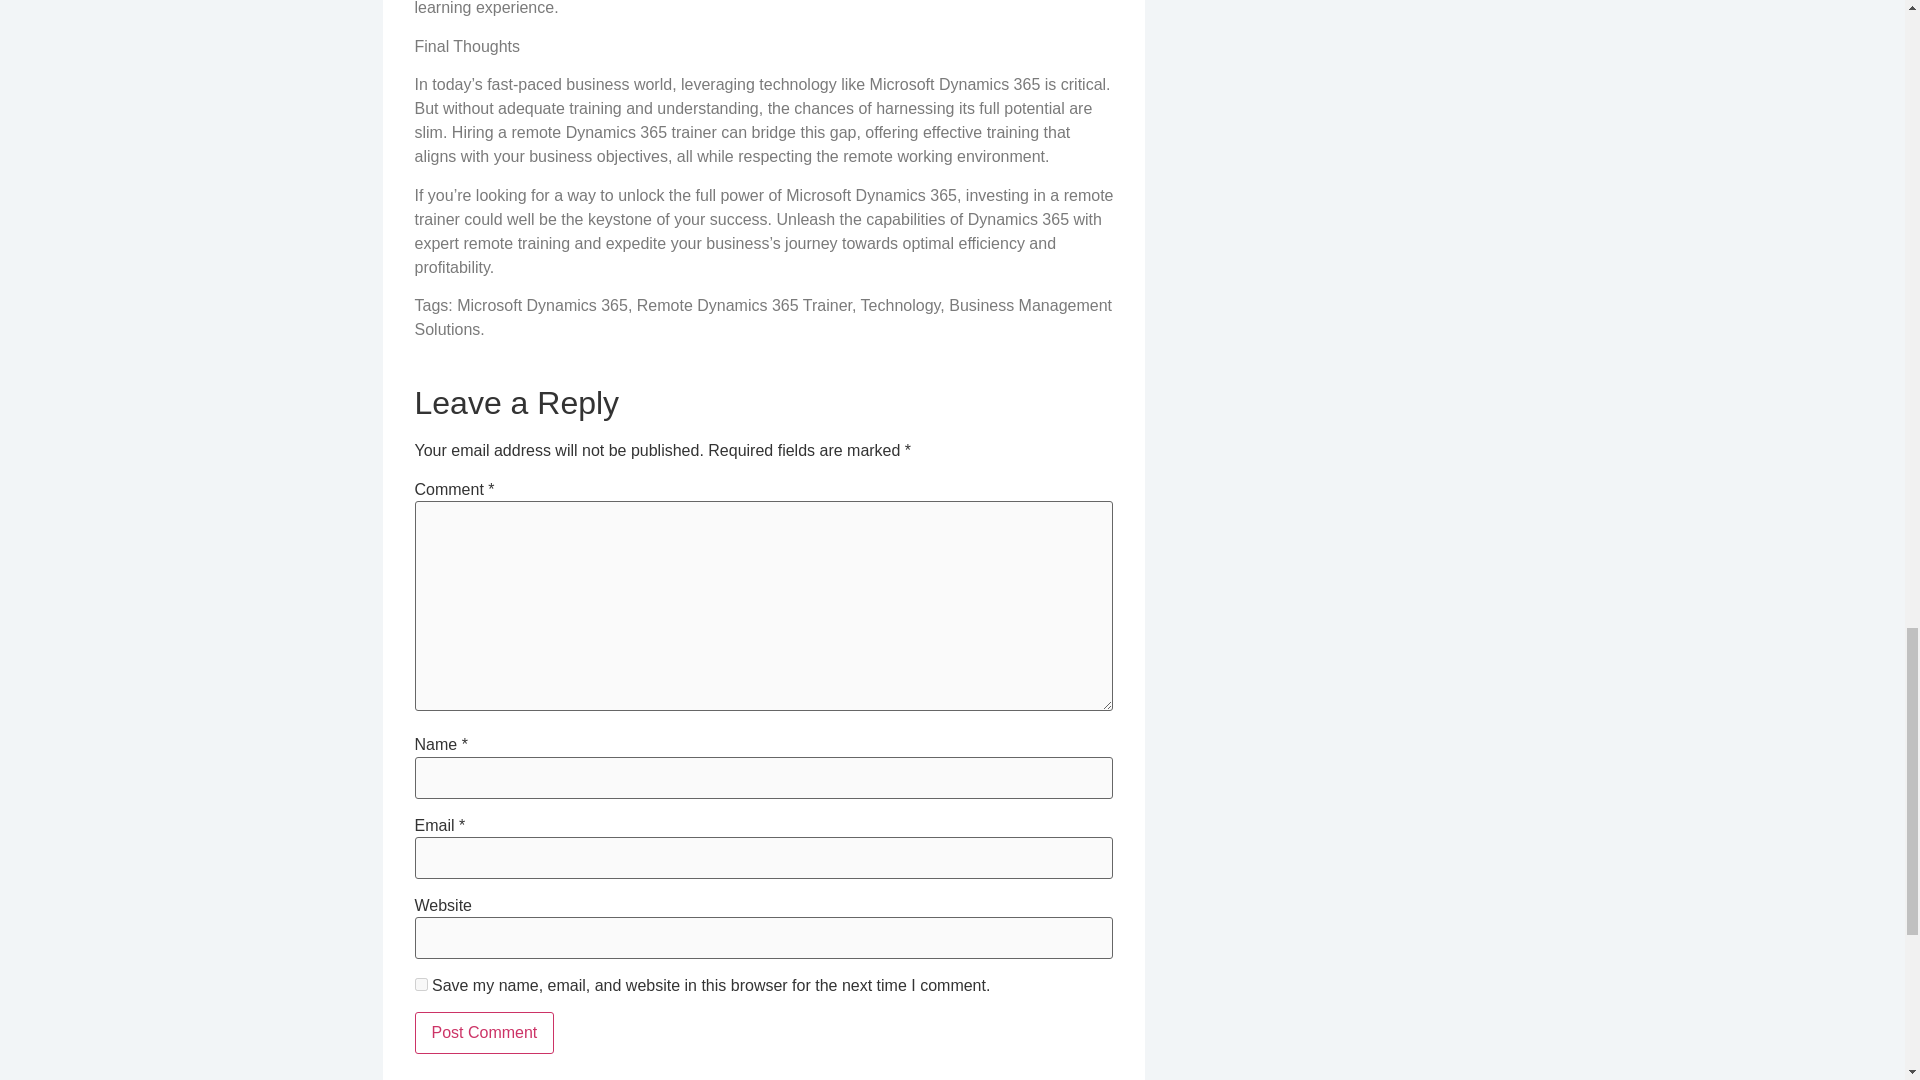 The height and width of the screenshot is (1080, 1920). I want to click on Post Comment, so click(484, 1032).